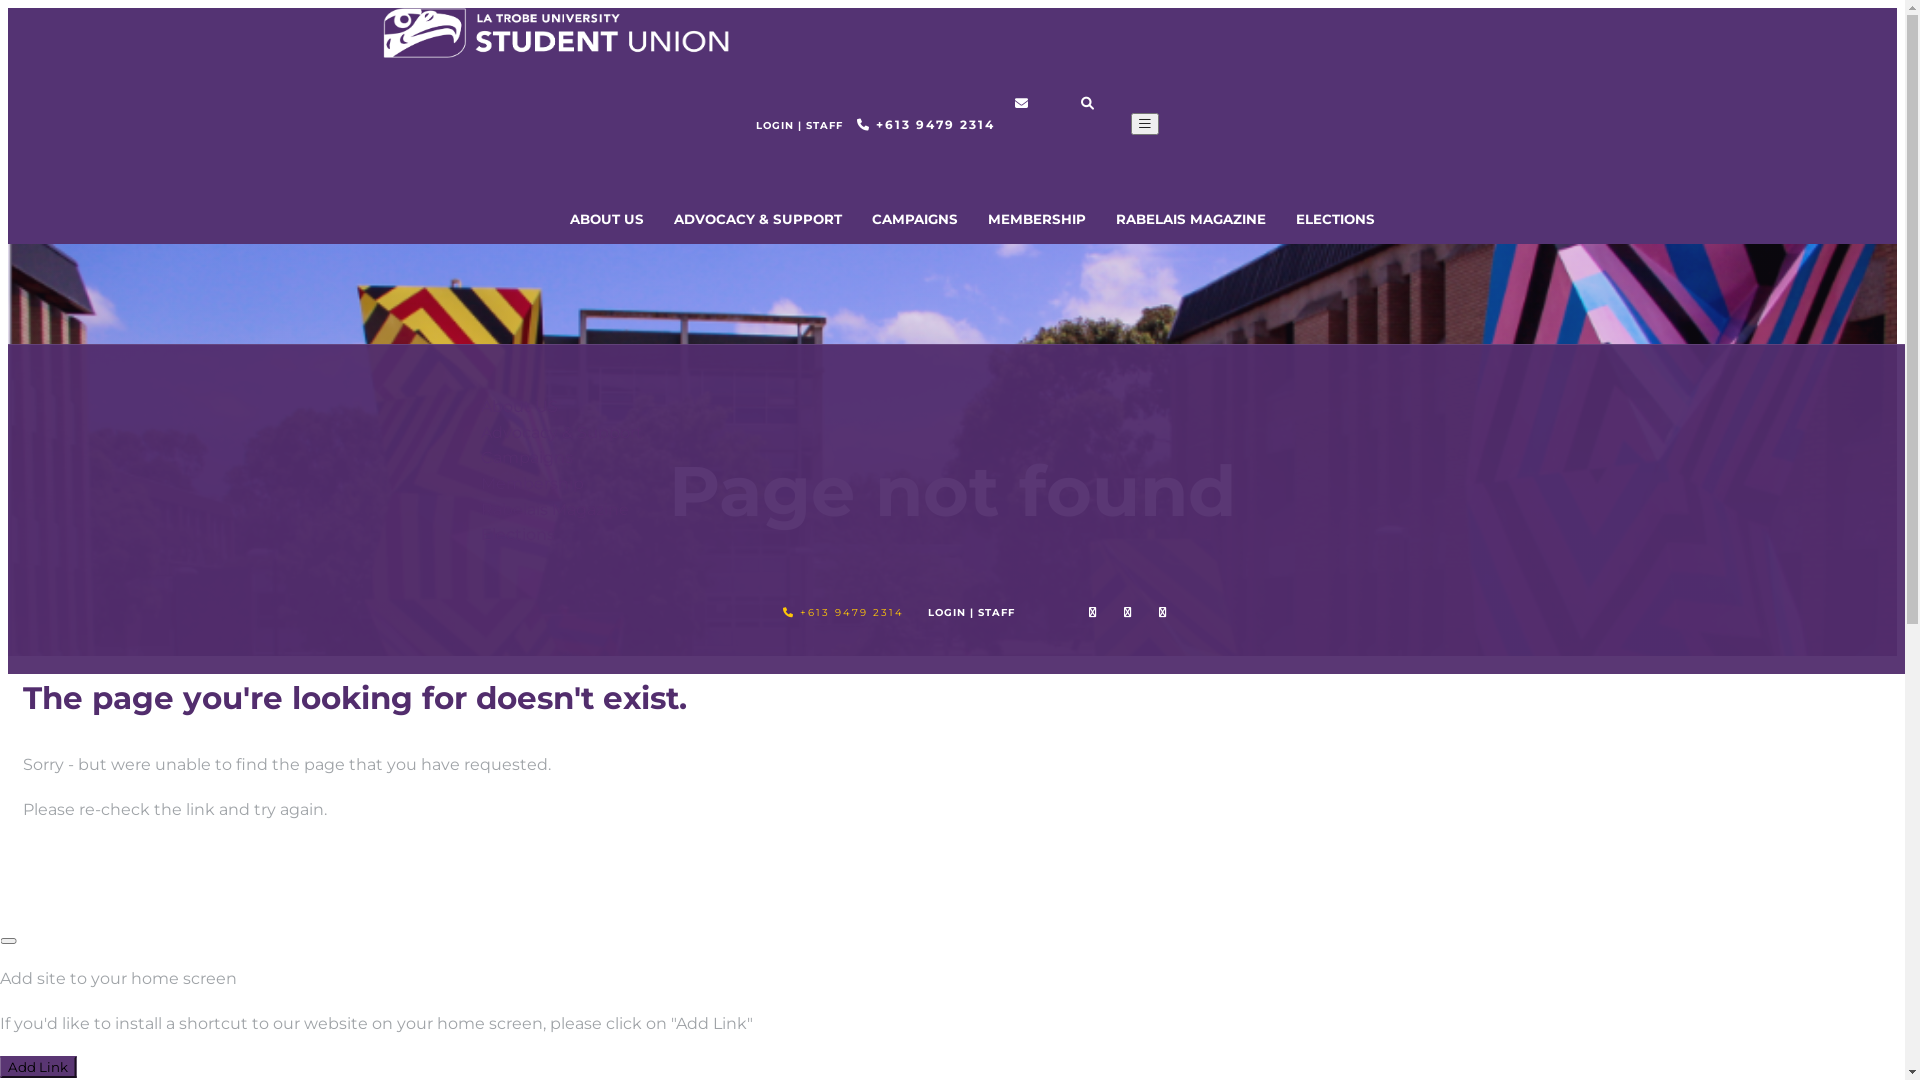 The height and width of the screenshot is (1080, 1920). Describe the element at coordinates (926, 124) in the screenshot. I see `+613 9479 2314` at that location.